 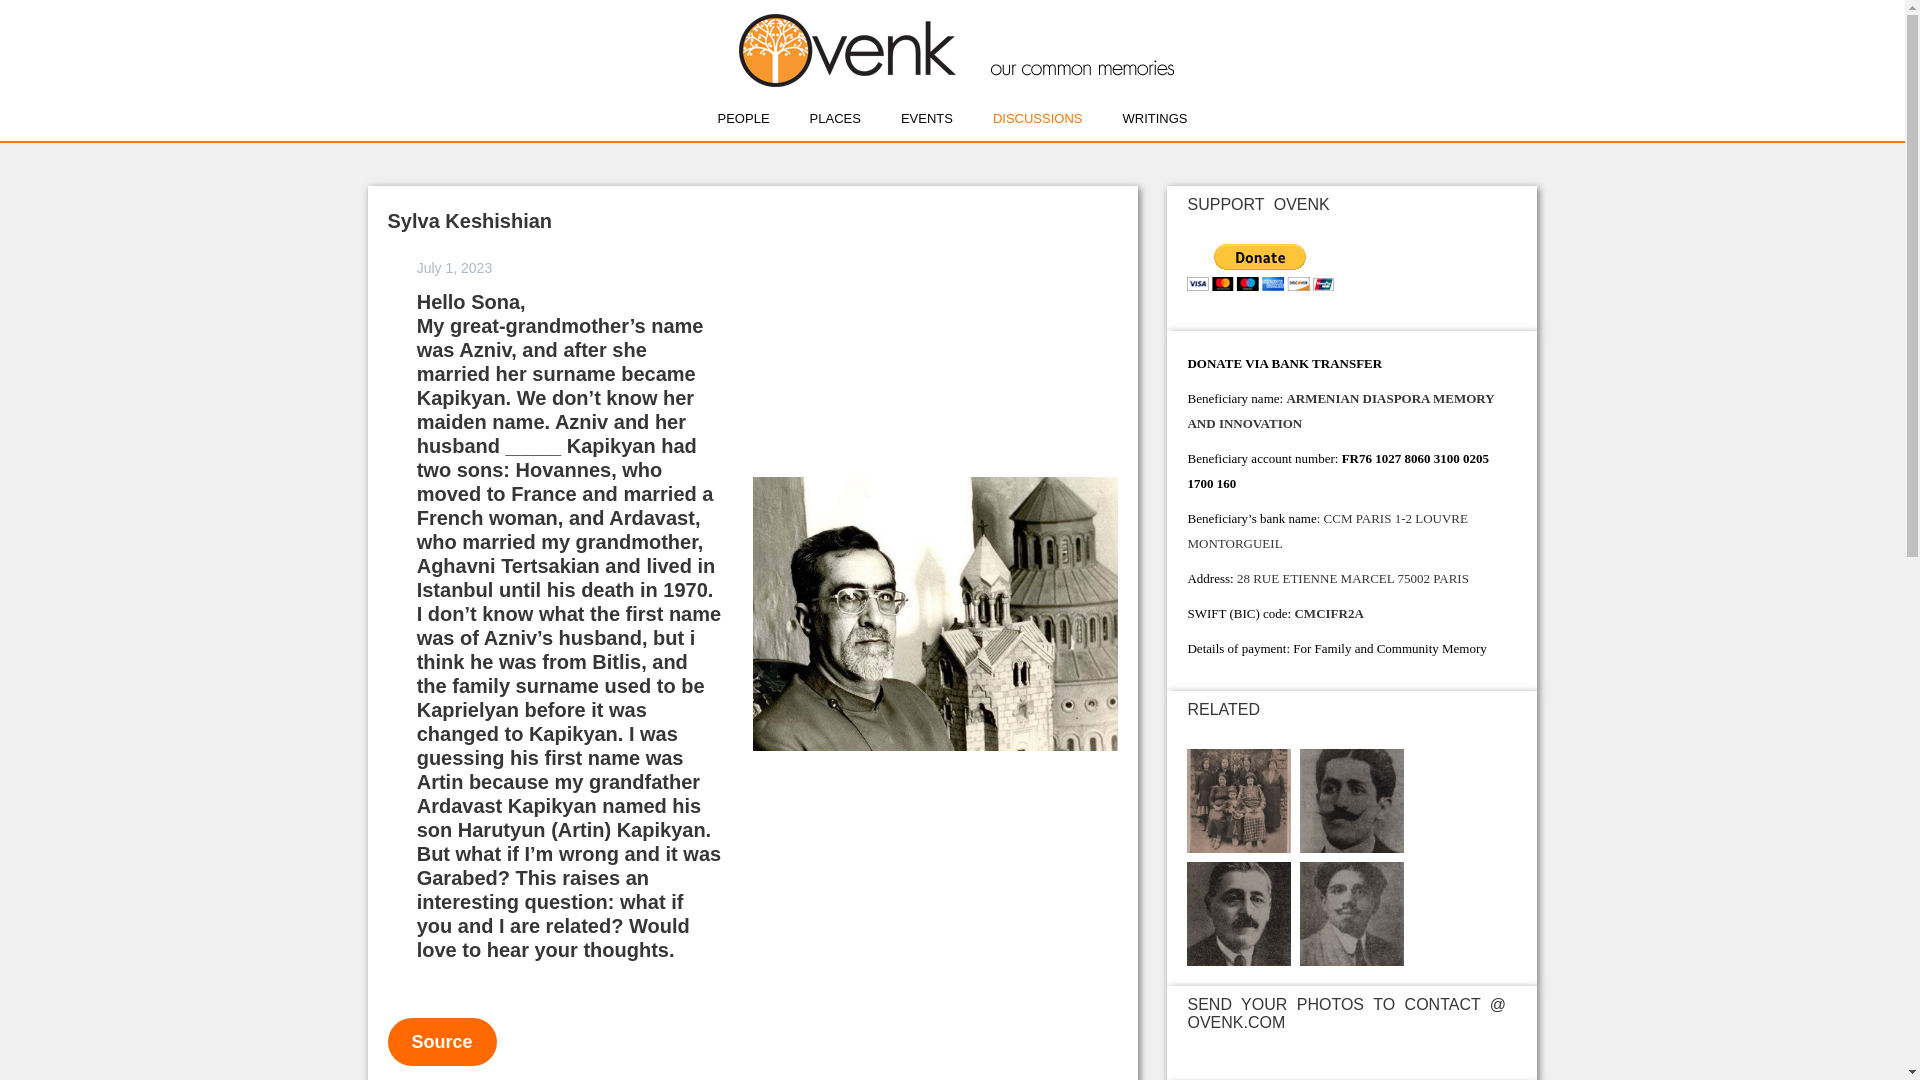 What do you see at coordinates (1238, 913) in the screenshot?
I see `Doctor Mikael Keshishian from Malatia` at bounding box center [1238, 913].